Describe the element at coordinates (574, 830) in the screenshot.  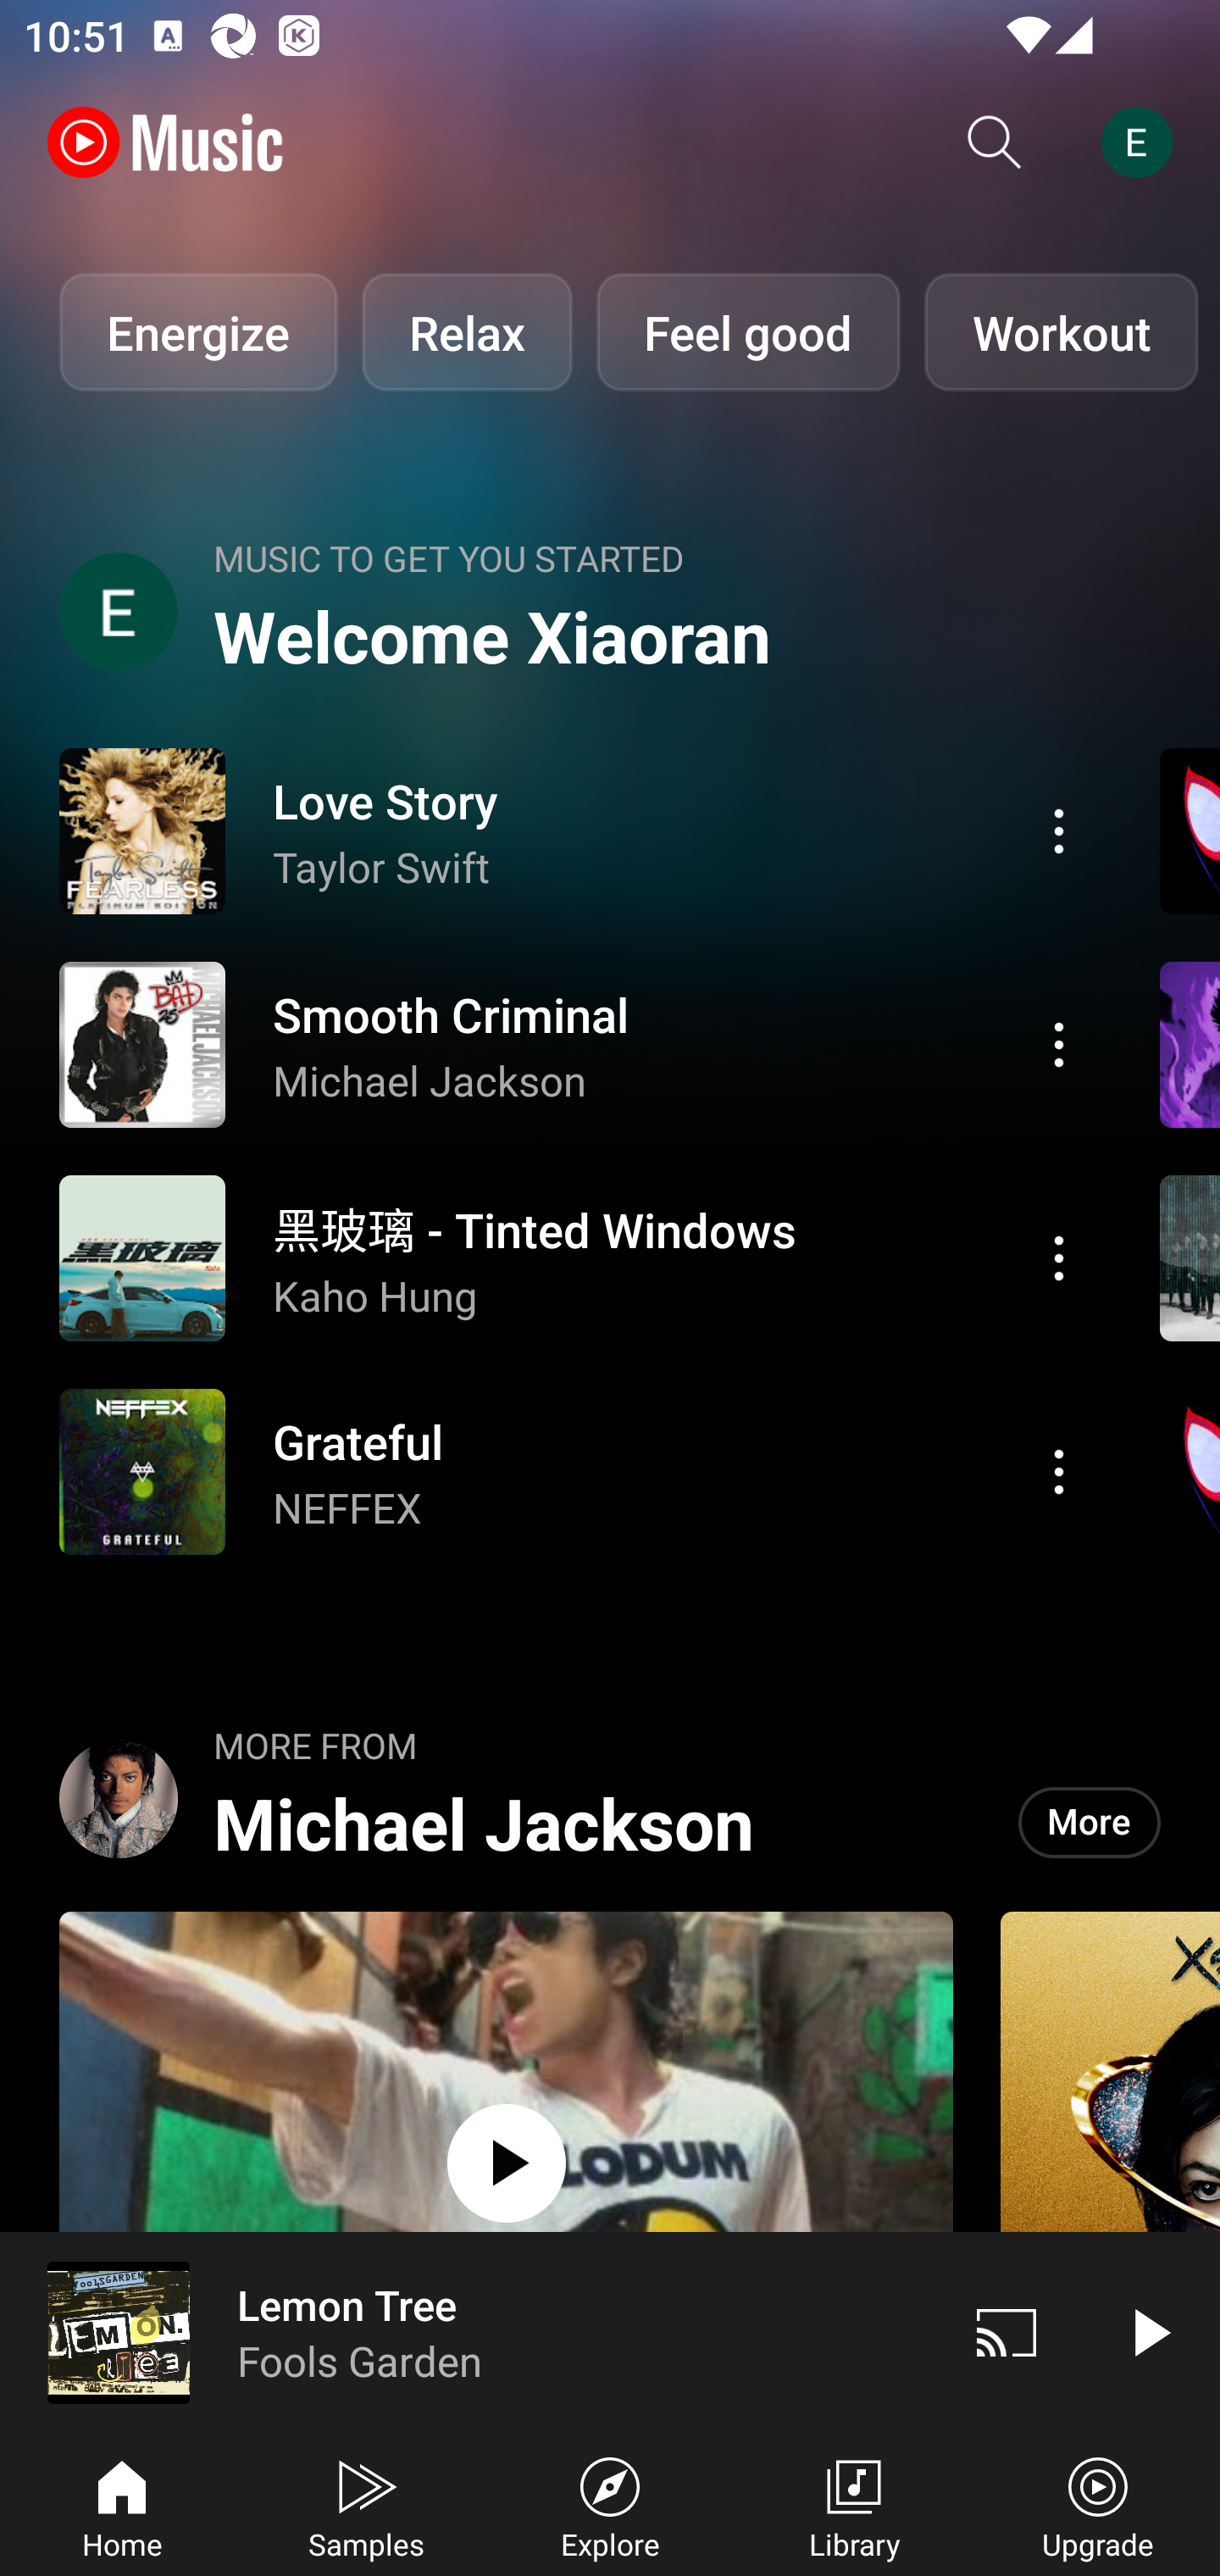
I see `Action menu` at that location.